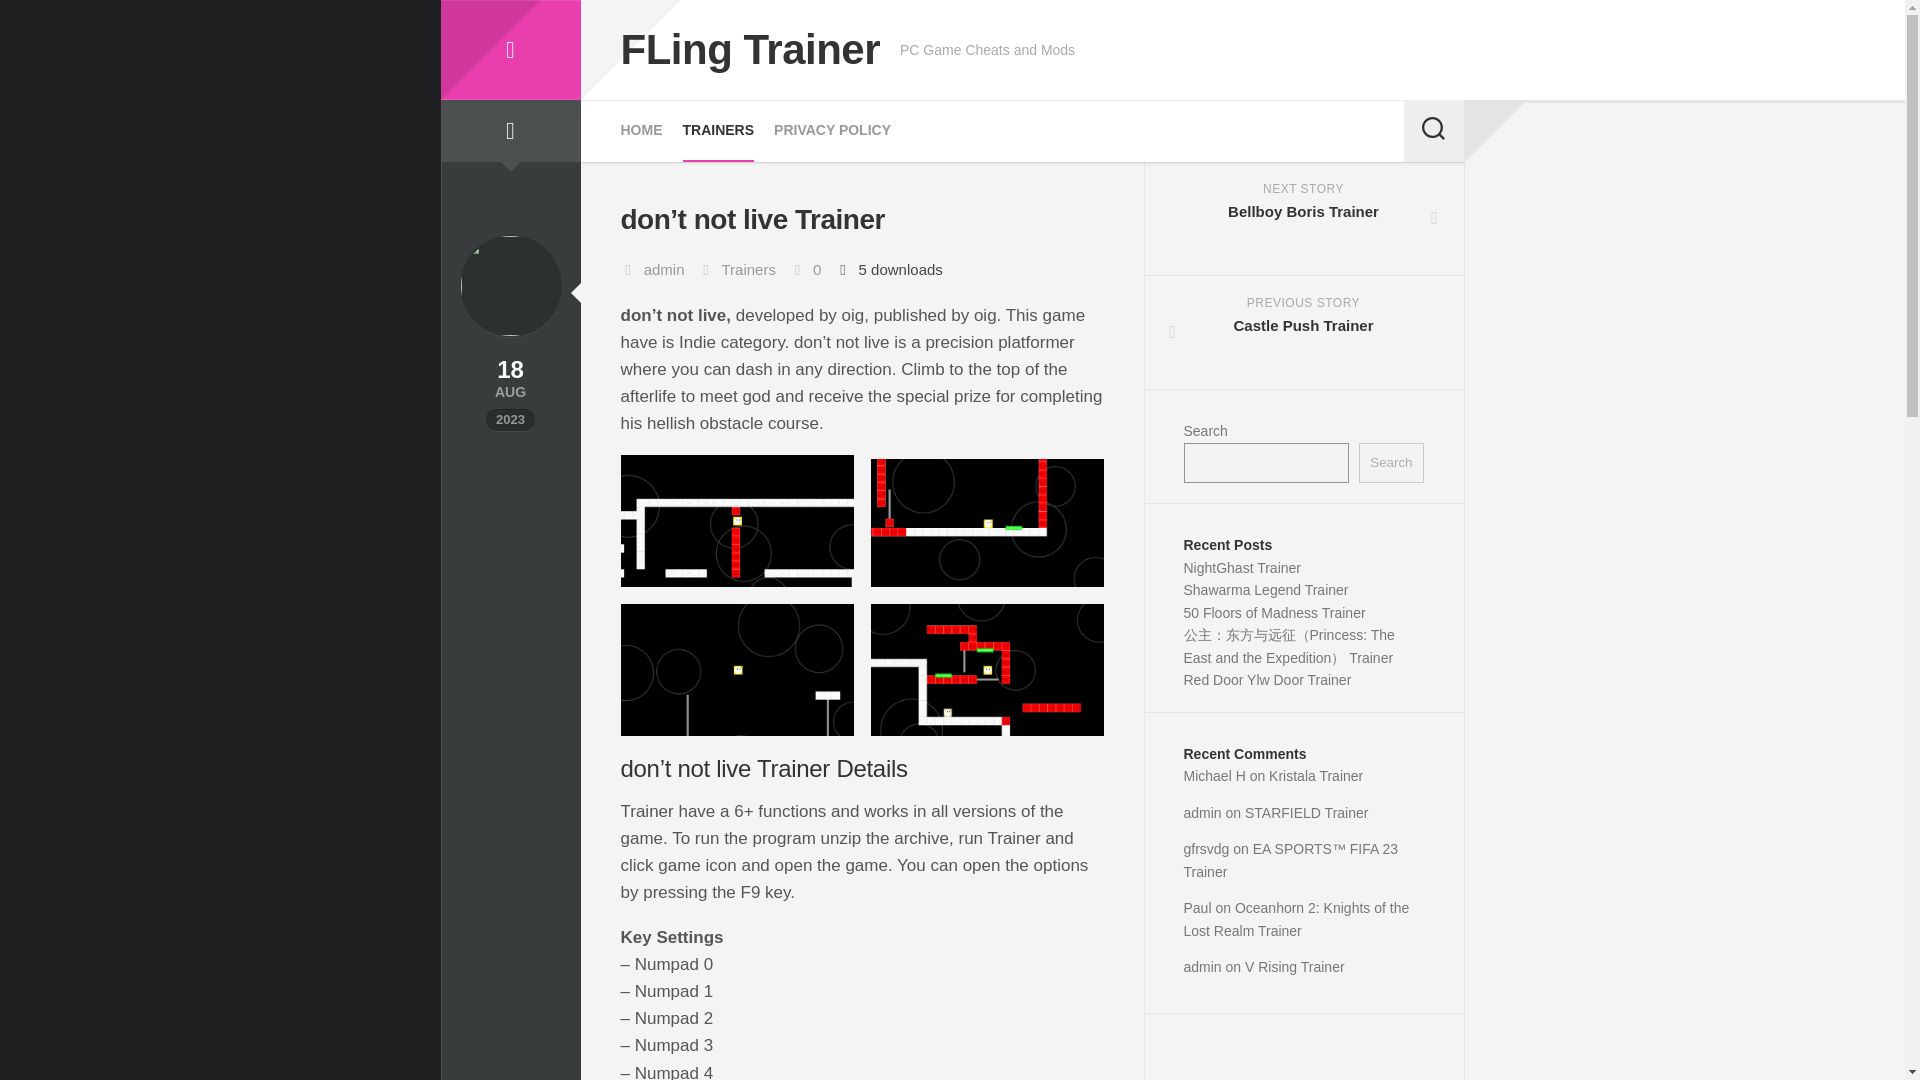 The image size is (1920, 1080). I want to click on STARFIELD Trainer, so click(1306, 811).